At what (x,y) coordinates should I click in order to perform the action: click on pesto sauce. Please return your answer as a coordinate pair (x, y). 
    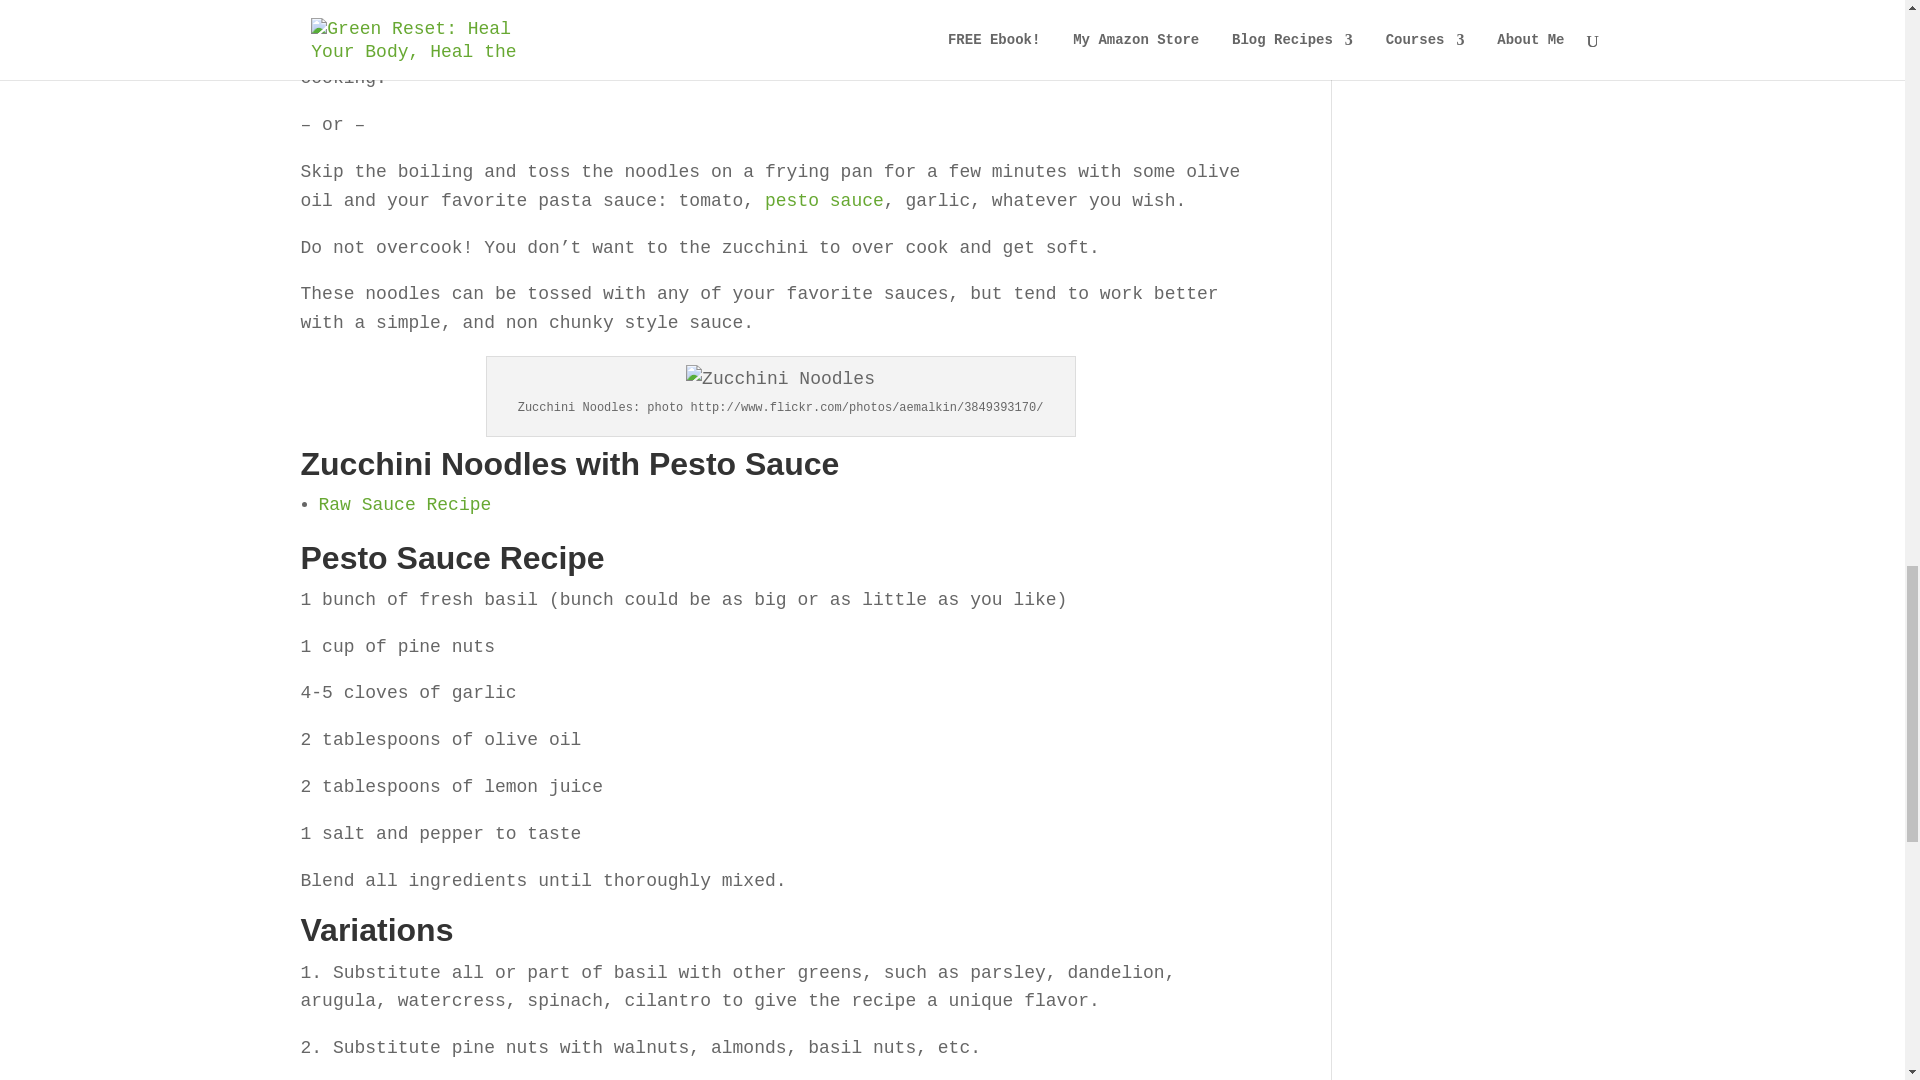
    Looking at the image, I should click on (824, 200).